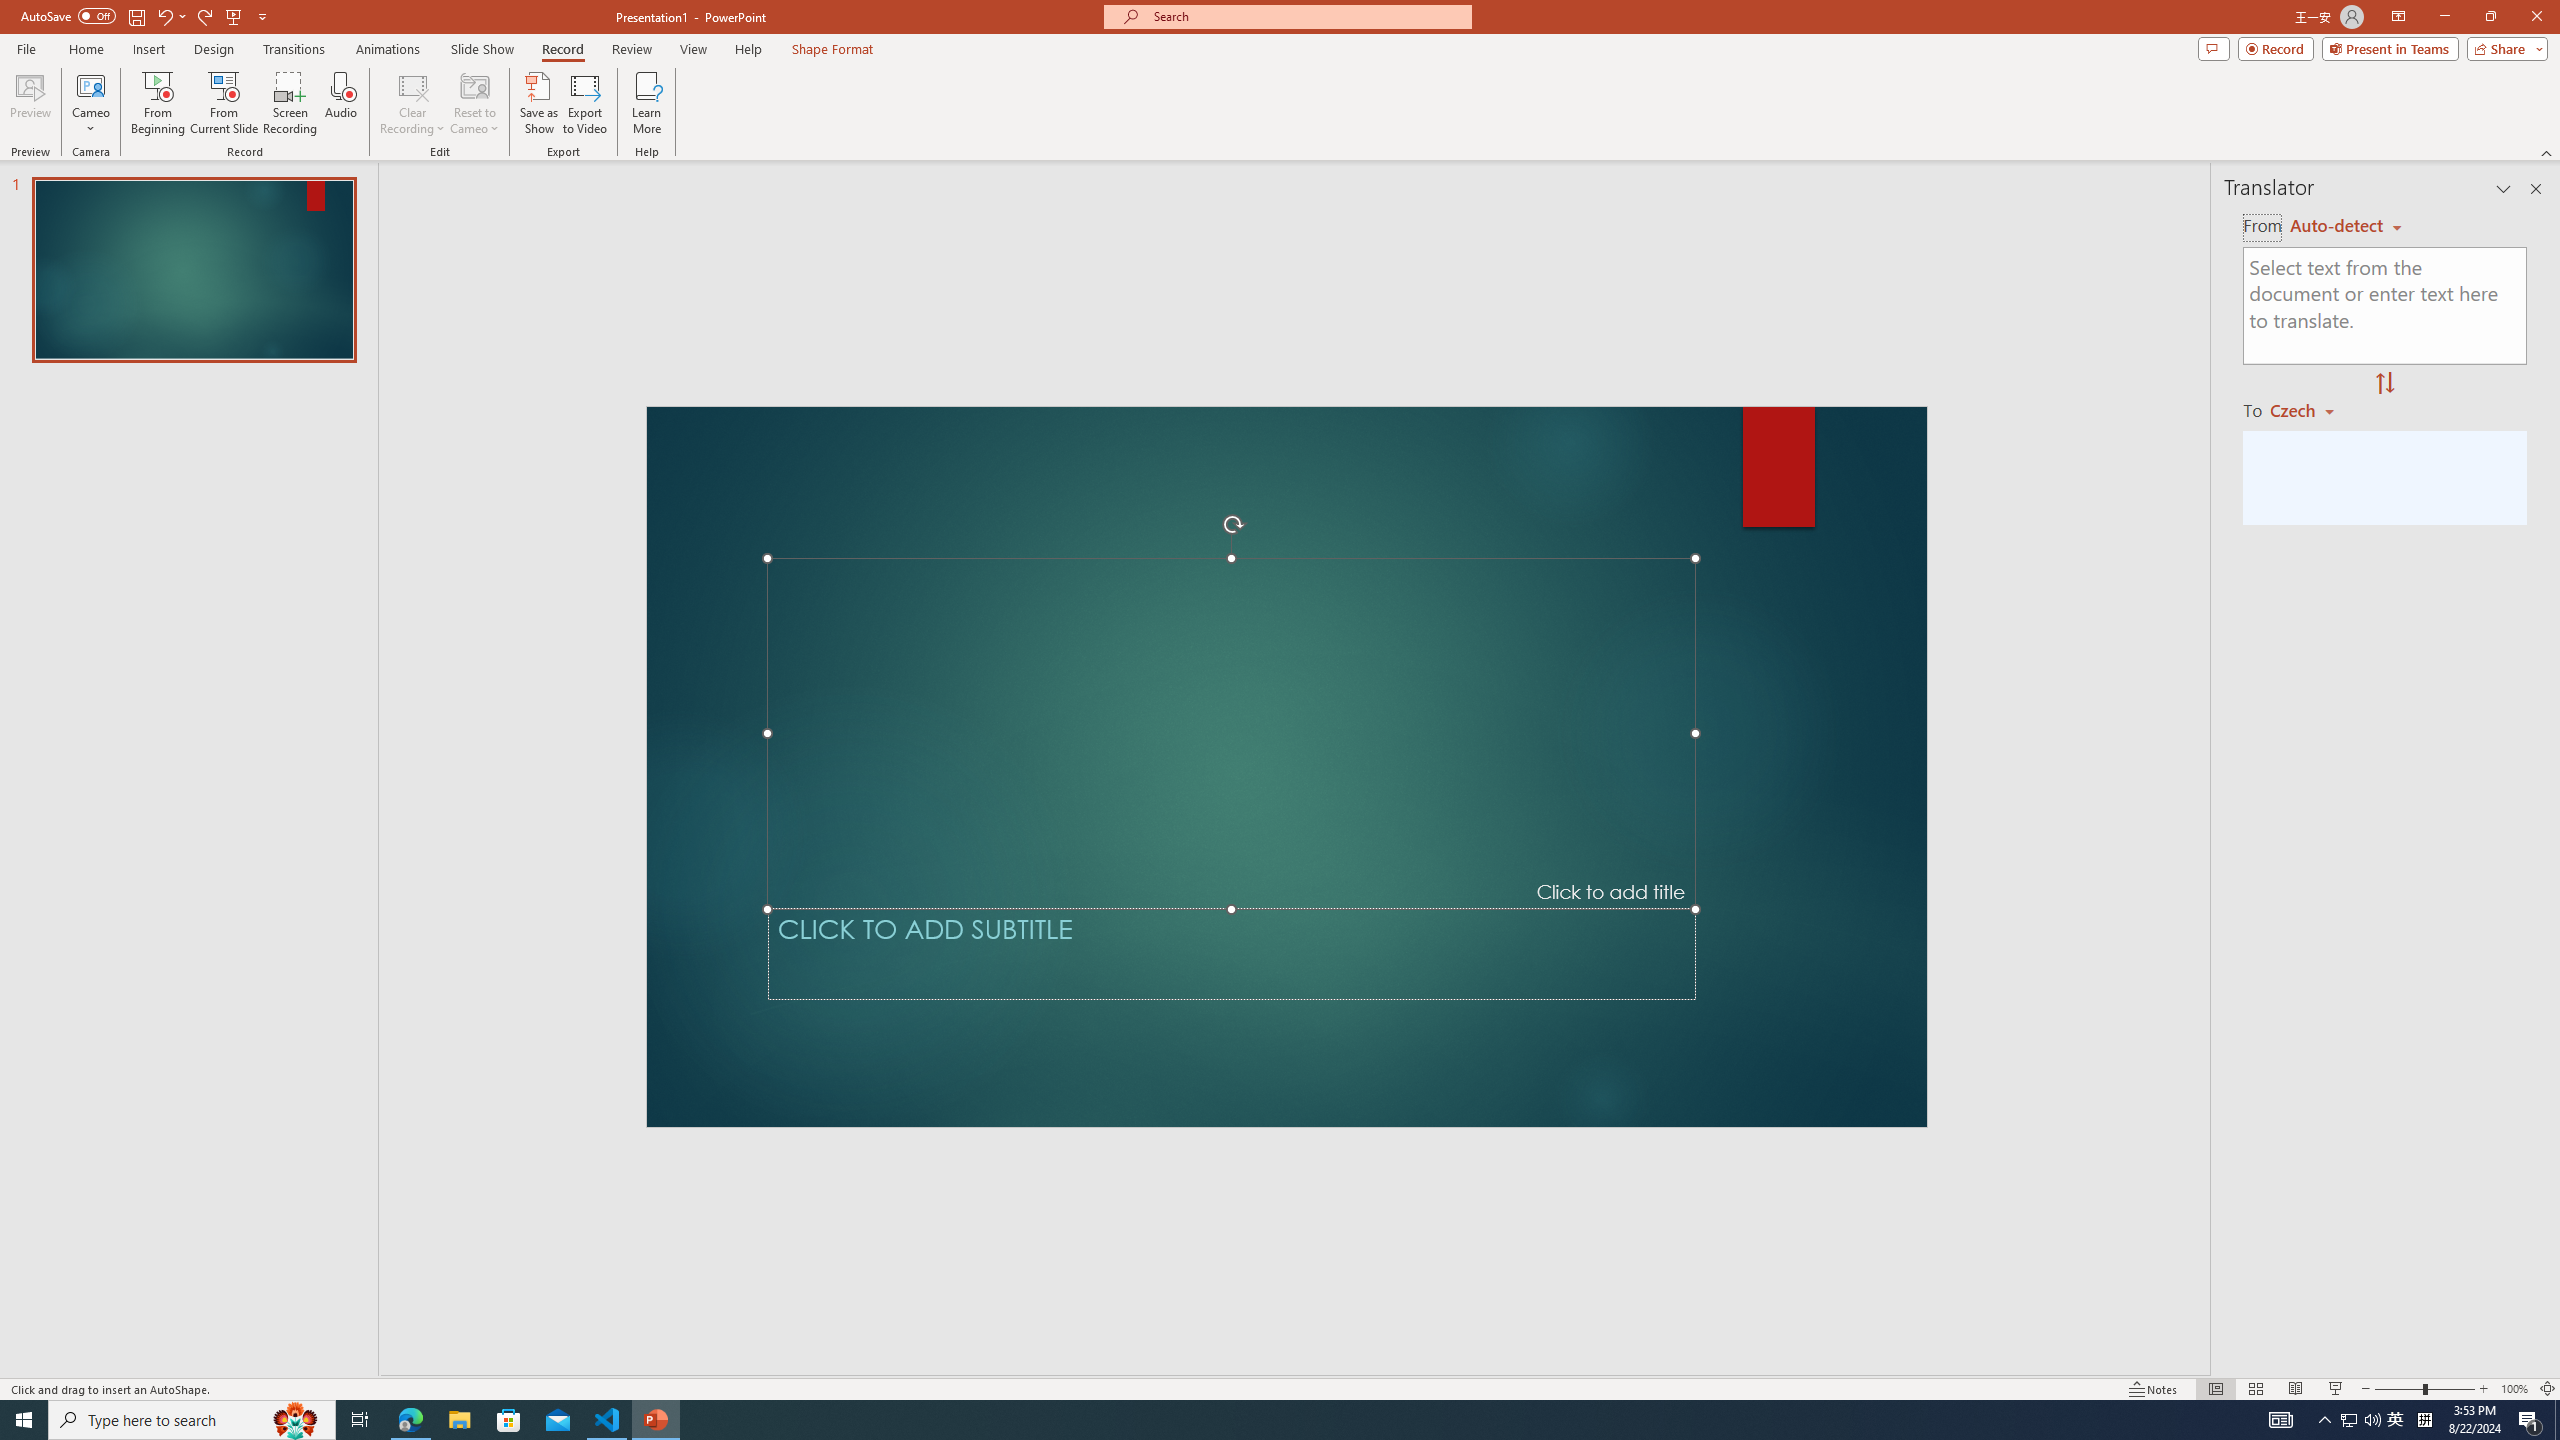 This screenshot has width=2560, height=1440. Describe the element at coordinates (90, 85) in the screenshot. I see `Cameo` at that location.